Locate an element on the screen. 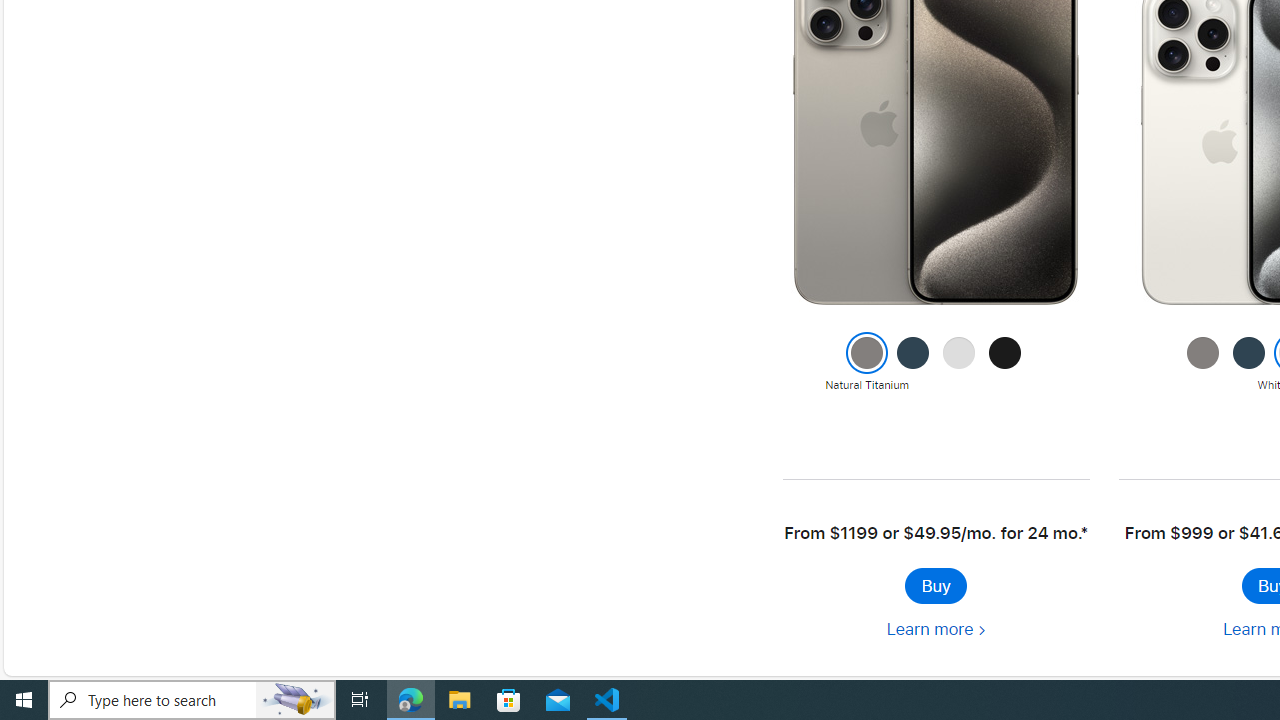  Class: colornav-link is located at coordinates (1249, 353).